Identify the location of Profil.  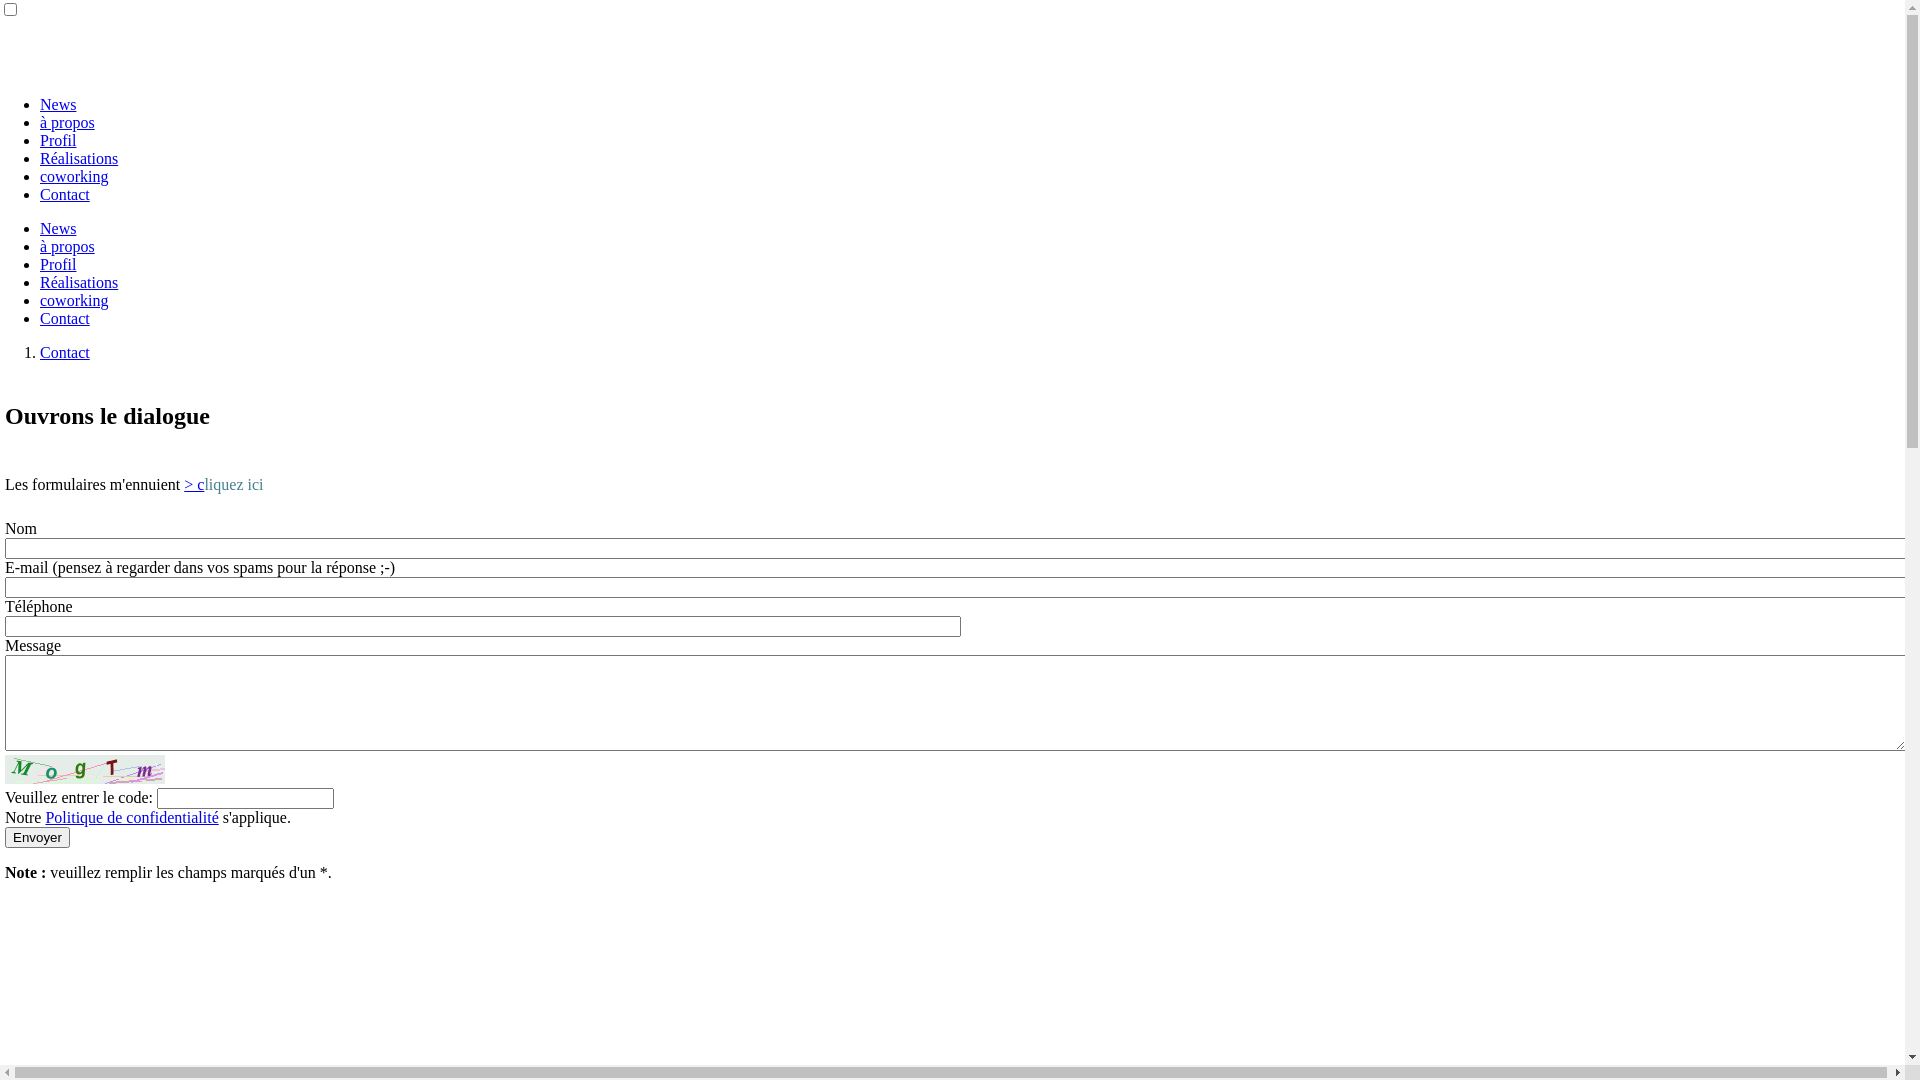
(58, 140).